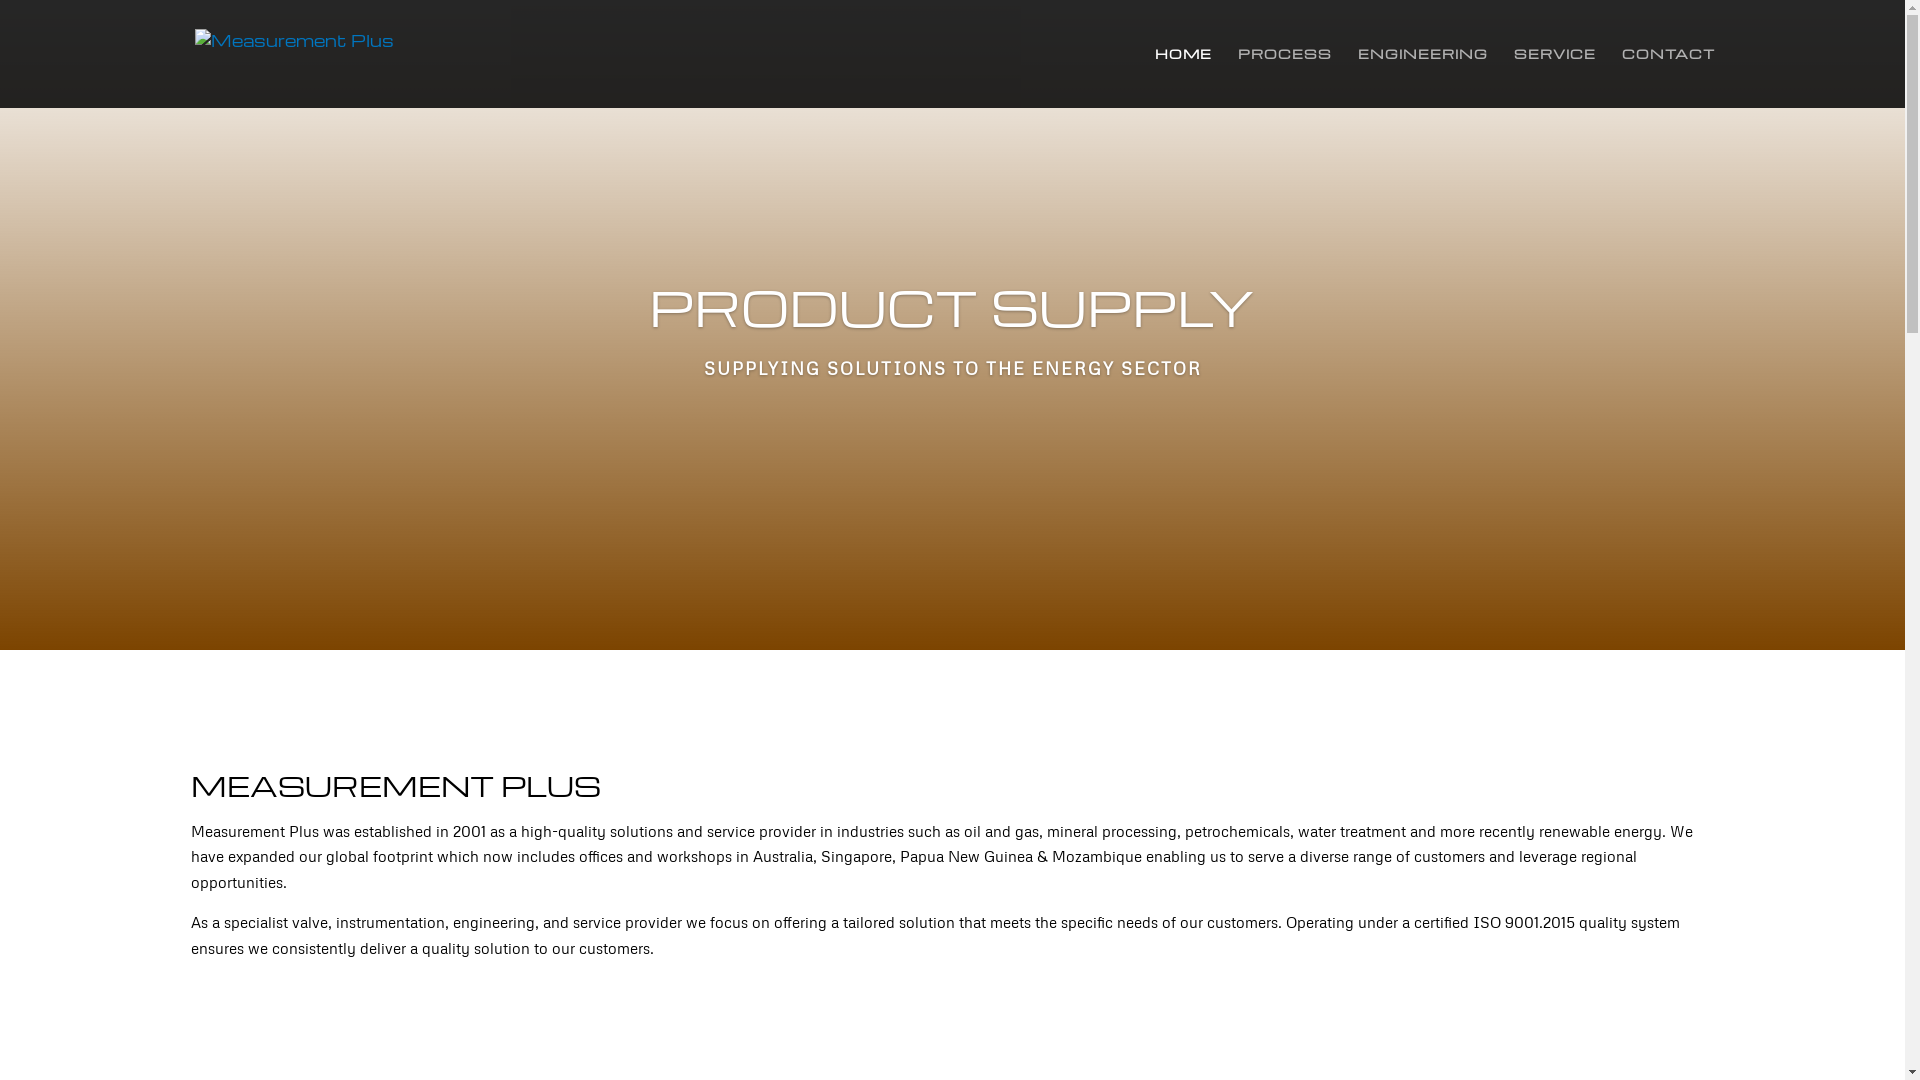 The height and width of the screenshot is (1080, 1920). Describe the element at coordinates (1285, 78) in the screenshot. I see `PROCESS` at that location.